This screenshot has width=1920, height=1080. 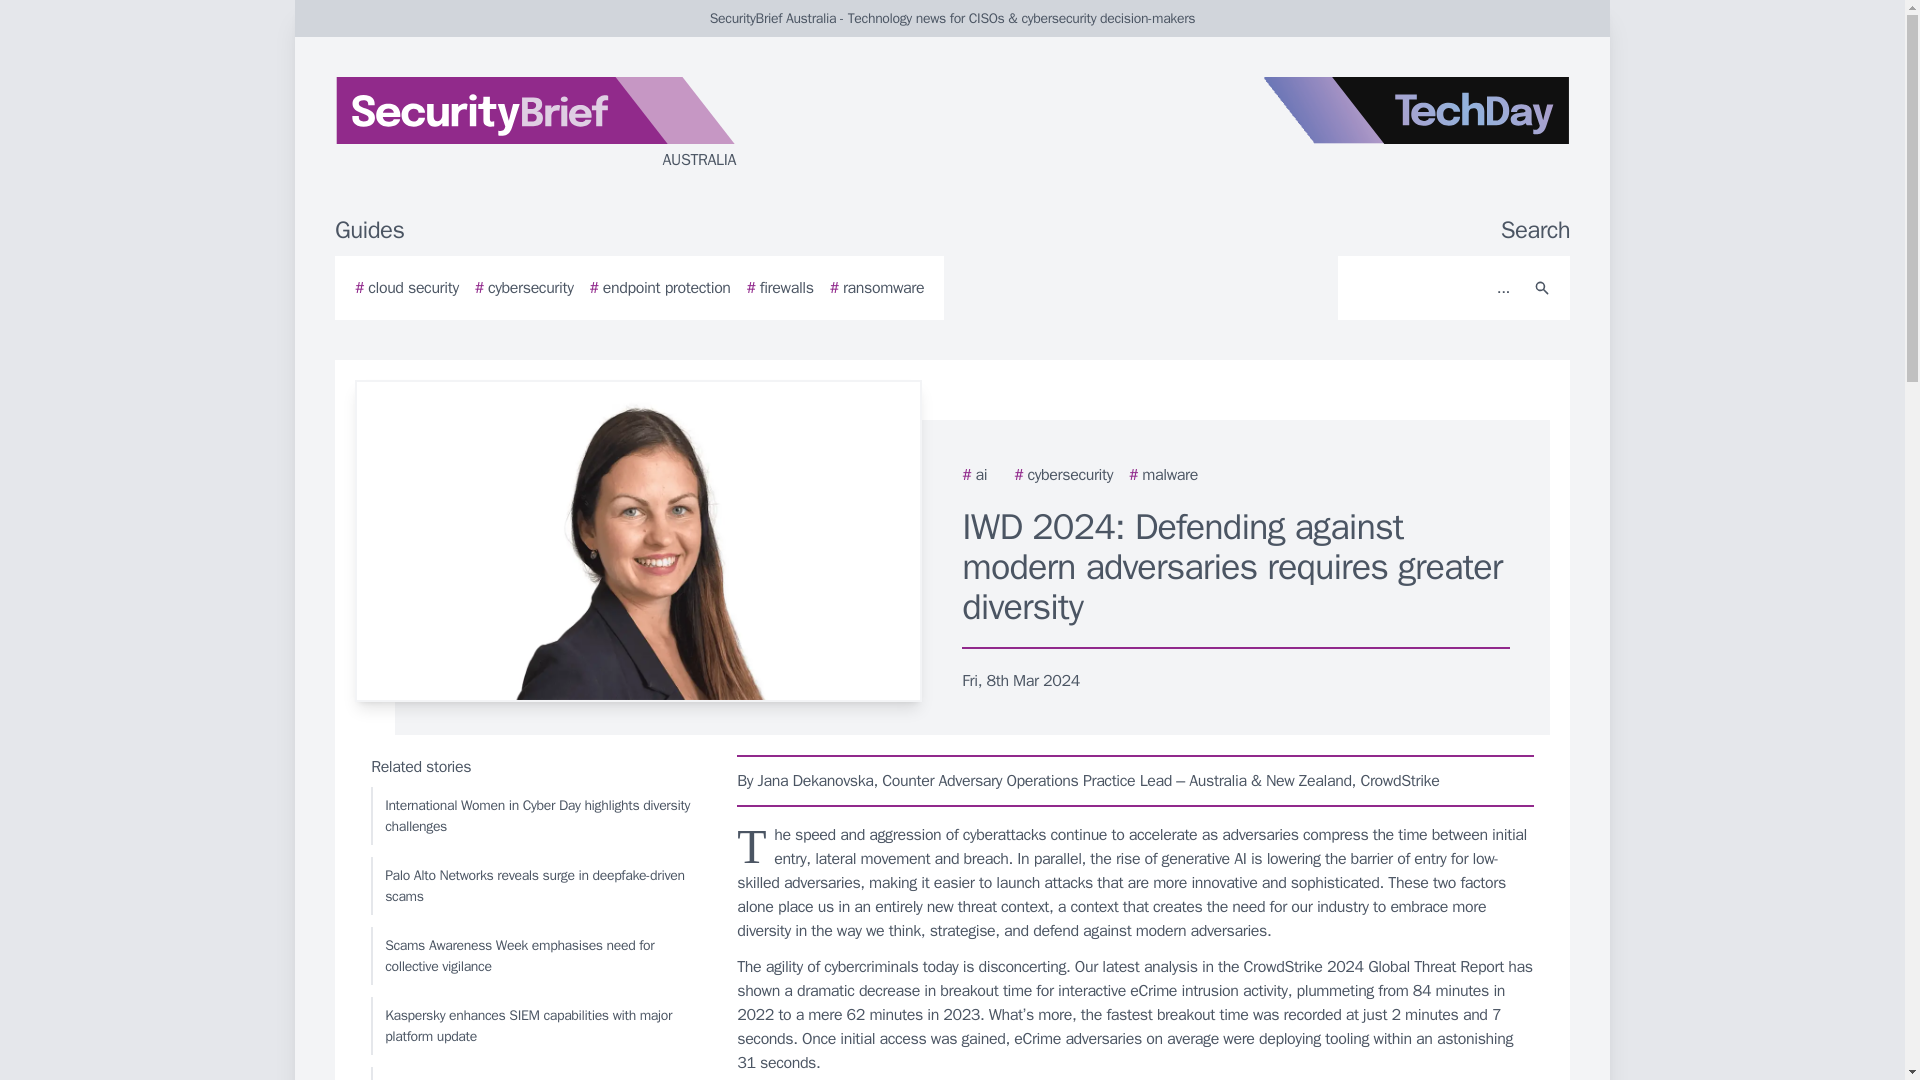 What do you see at coordinates (574, 124) in the screenshot?
I see `AUSTRALIA` at bounding box center [574, 124].